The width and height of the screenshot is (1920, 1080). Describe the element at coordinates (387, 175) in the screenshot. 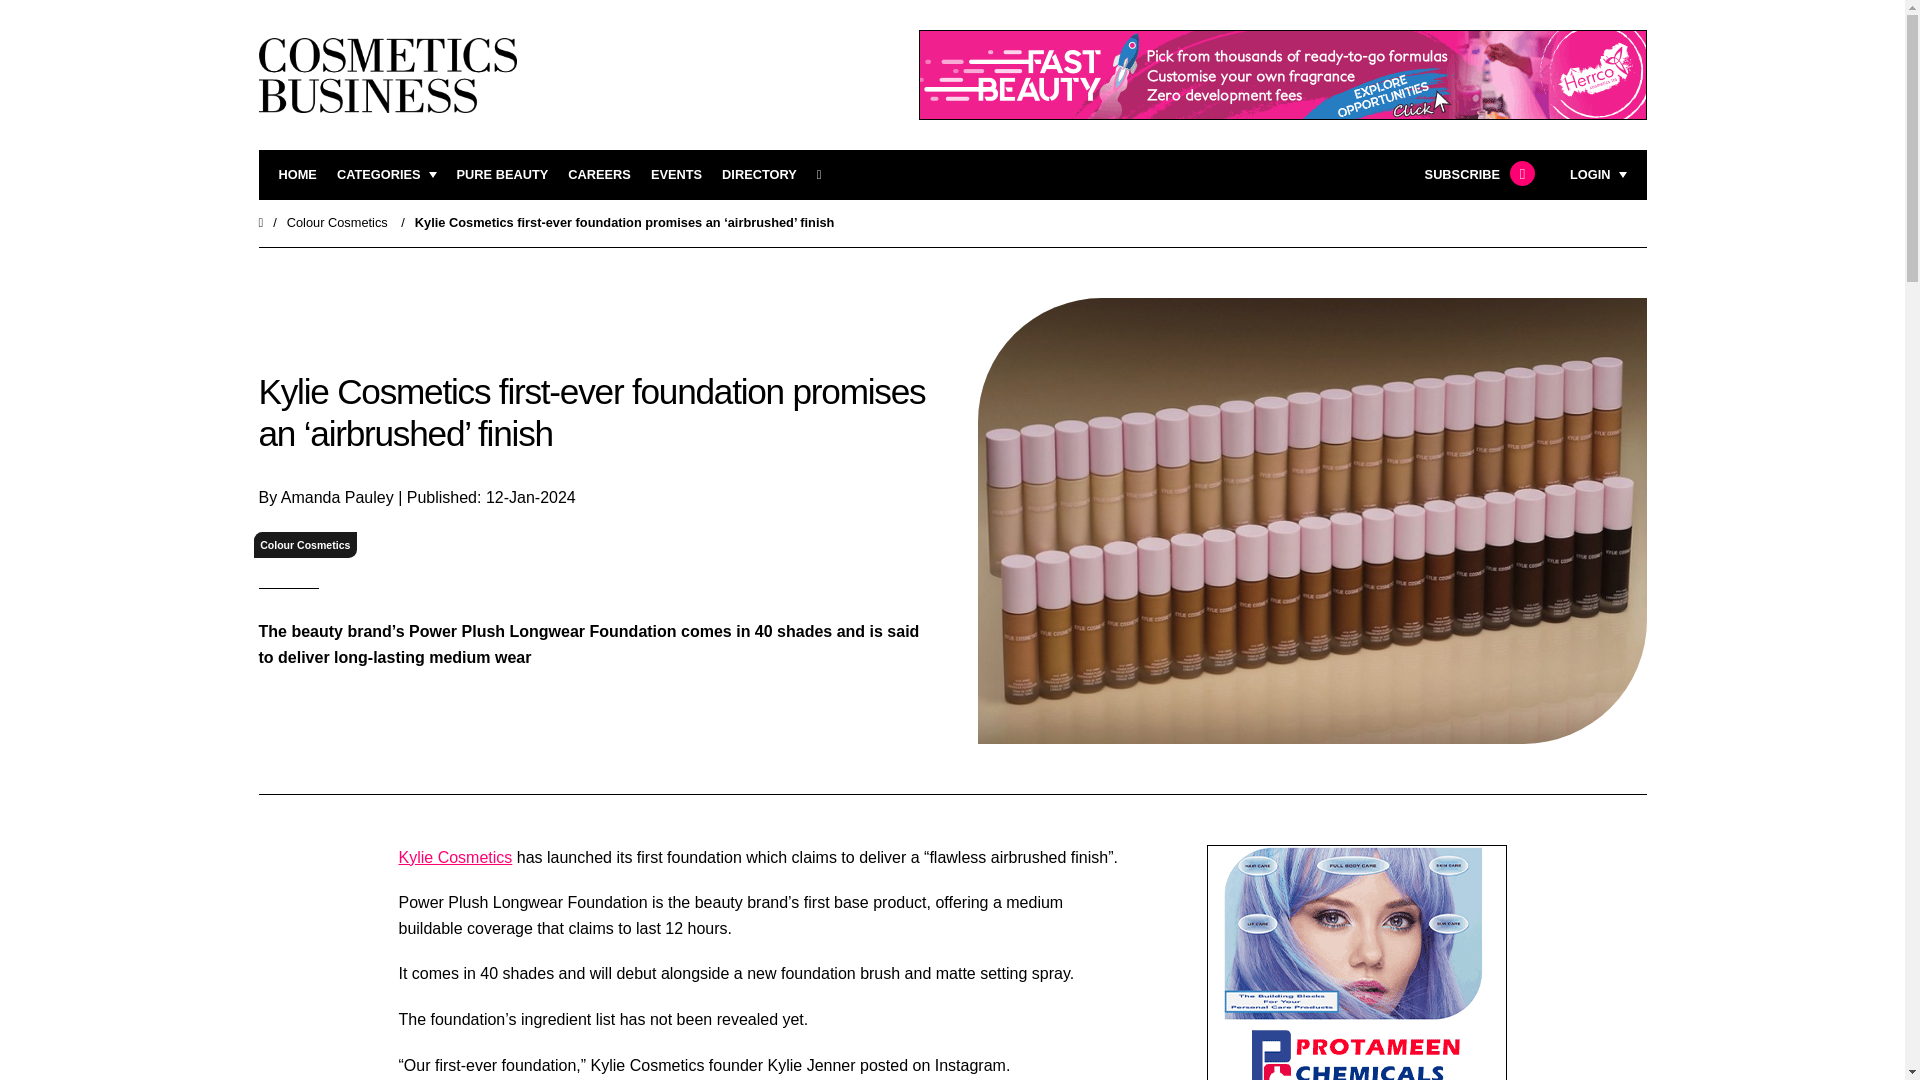

I see `CATEGORIES` at that location.